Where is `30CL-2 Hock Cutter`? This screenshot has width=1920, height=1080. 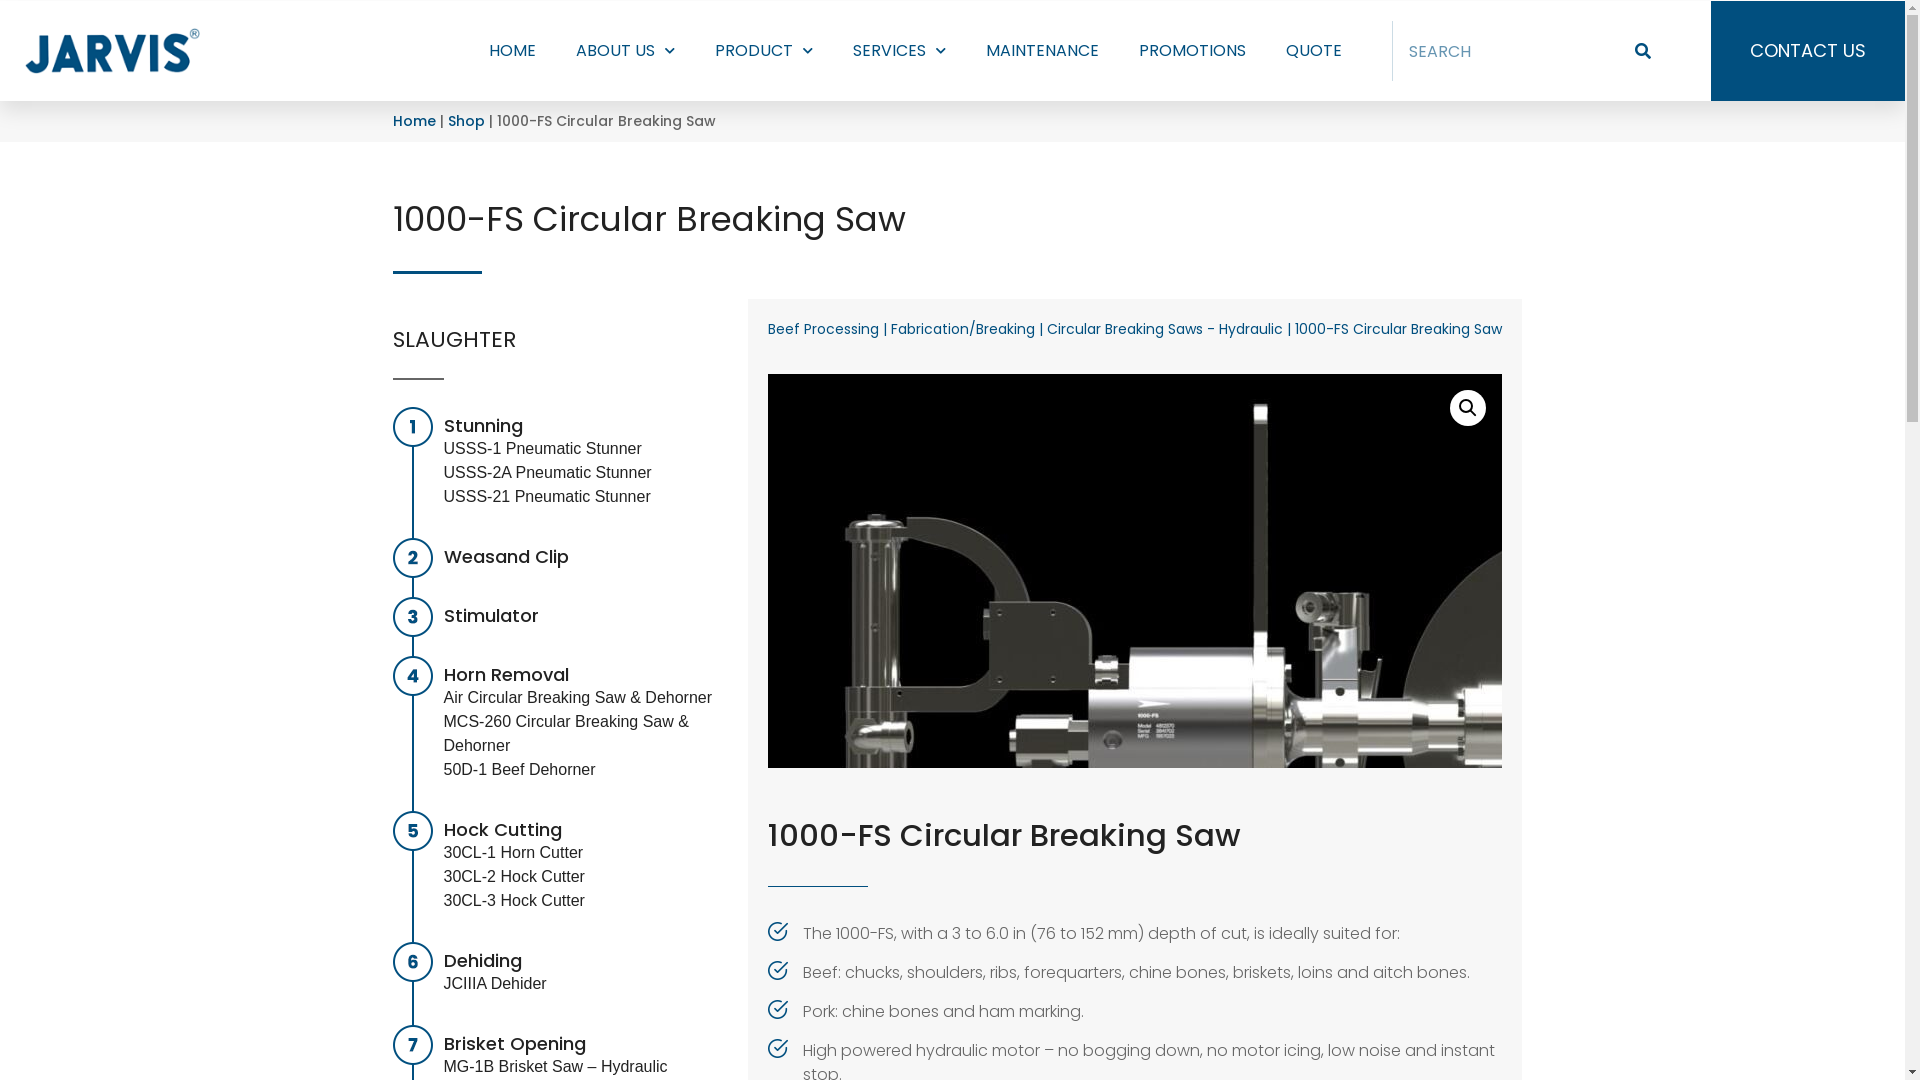
30CL-2 Hock Cutter is located at coordinates (514, 876).